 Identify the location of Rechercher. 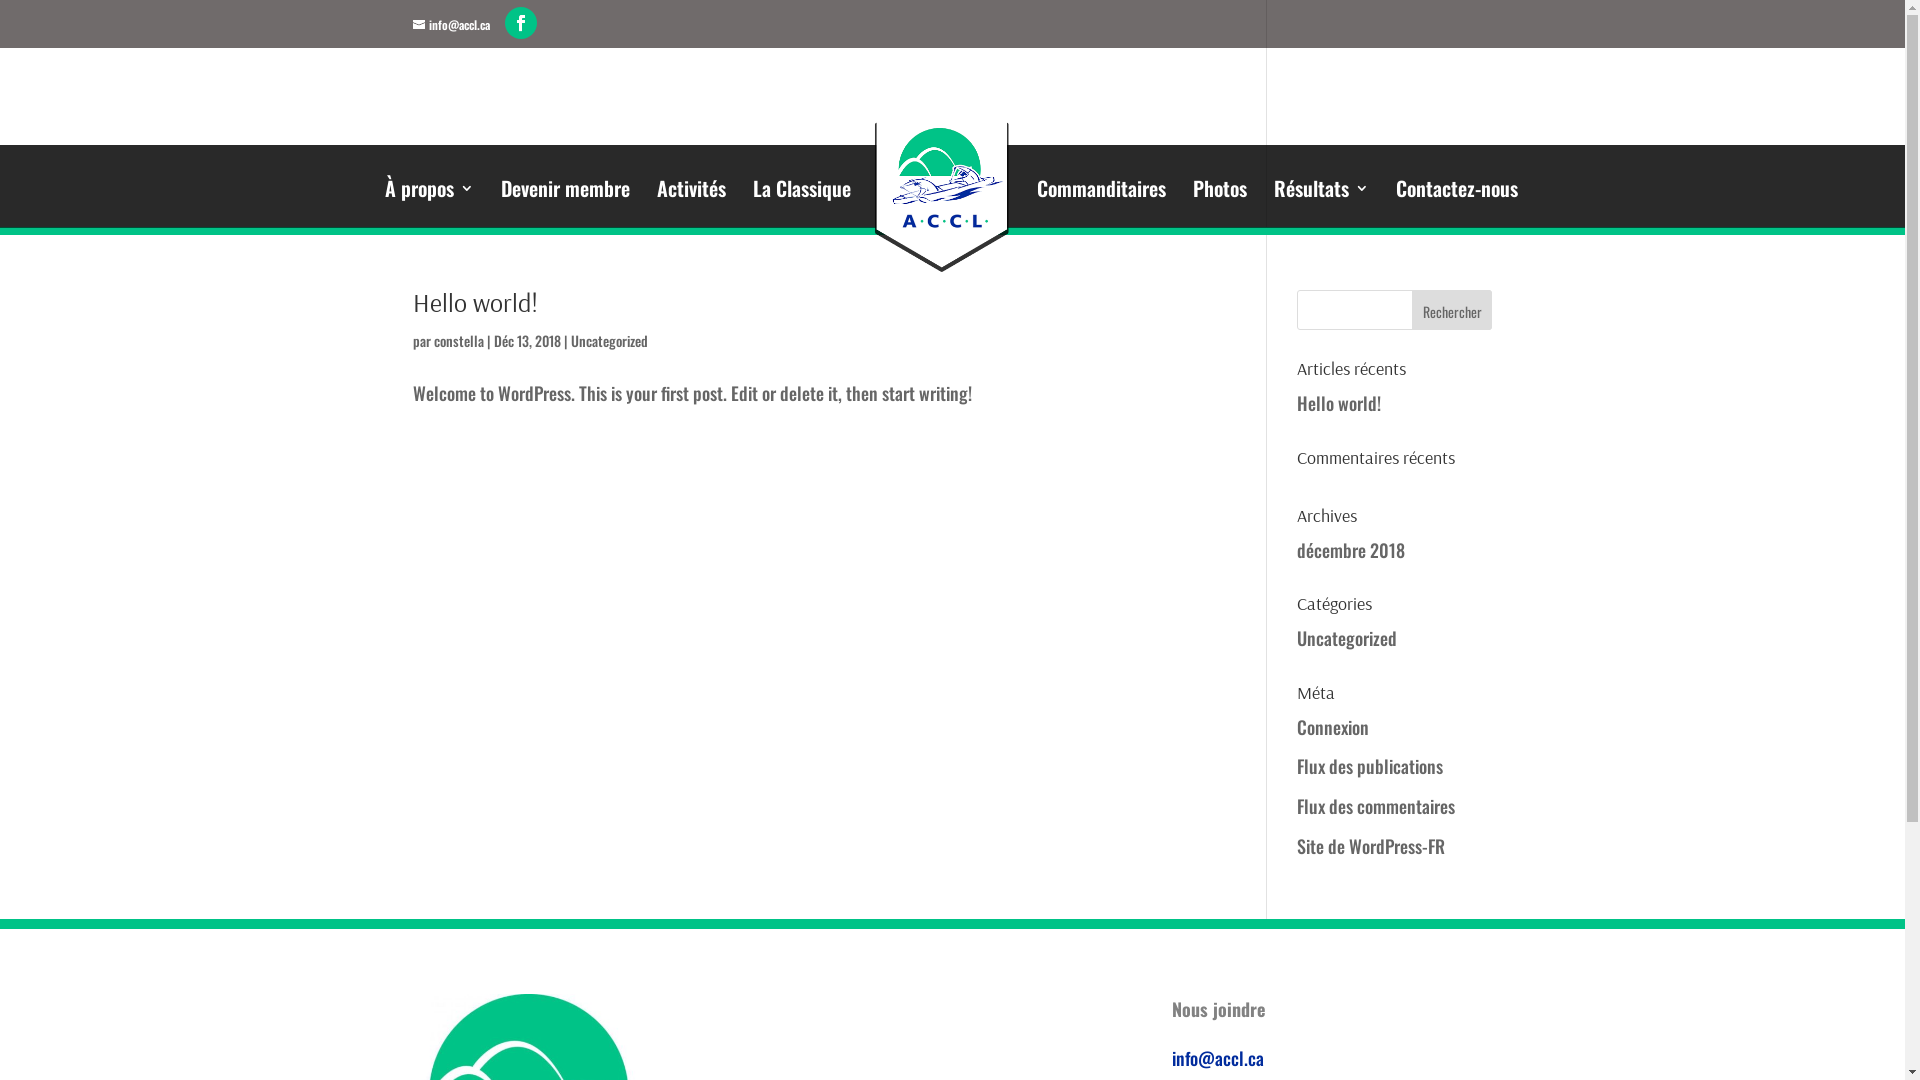
(1452, 310).